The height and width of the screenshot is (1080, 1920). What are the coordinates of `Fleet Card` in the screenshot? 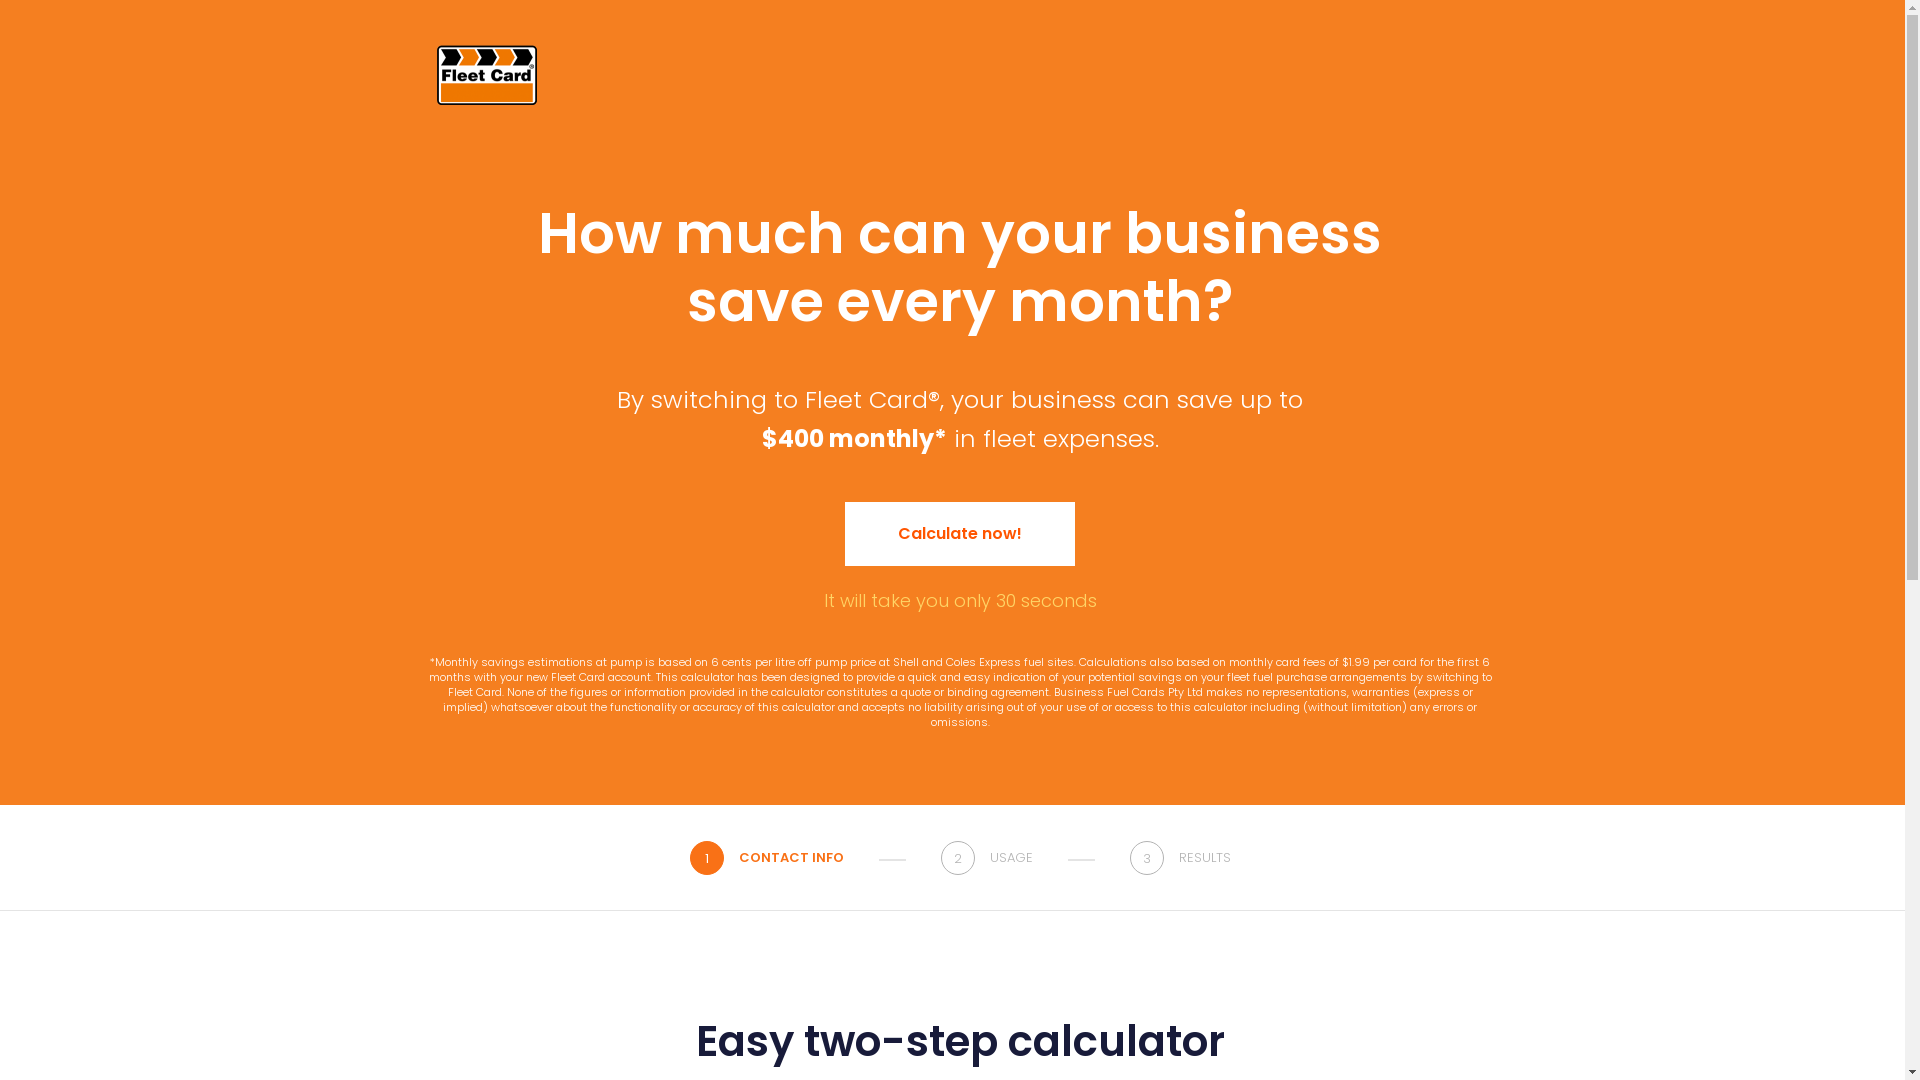 It's located at (487, 75).